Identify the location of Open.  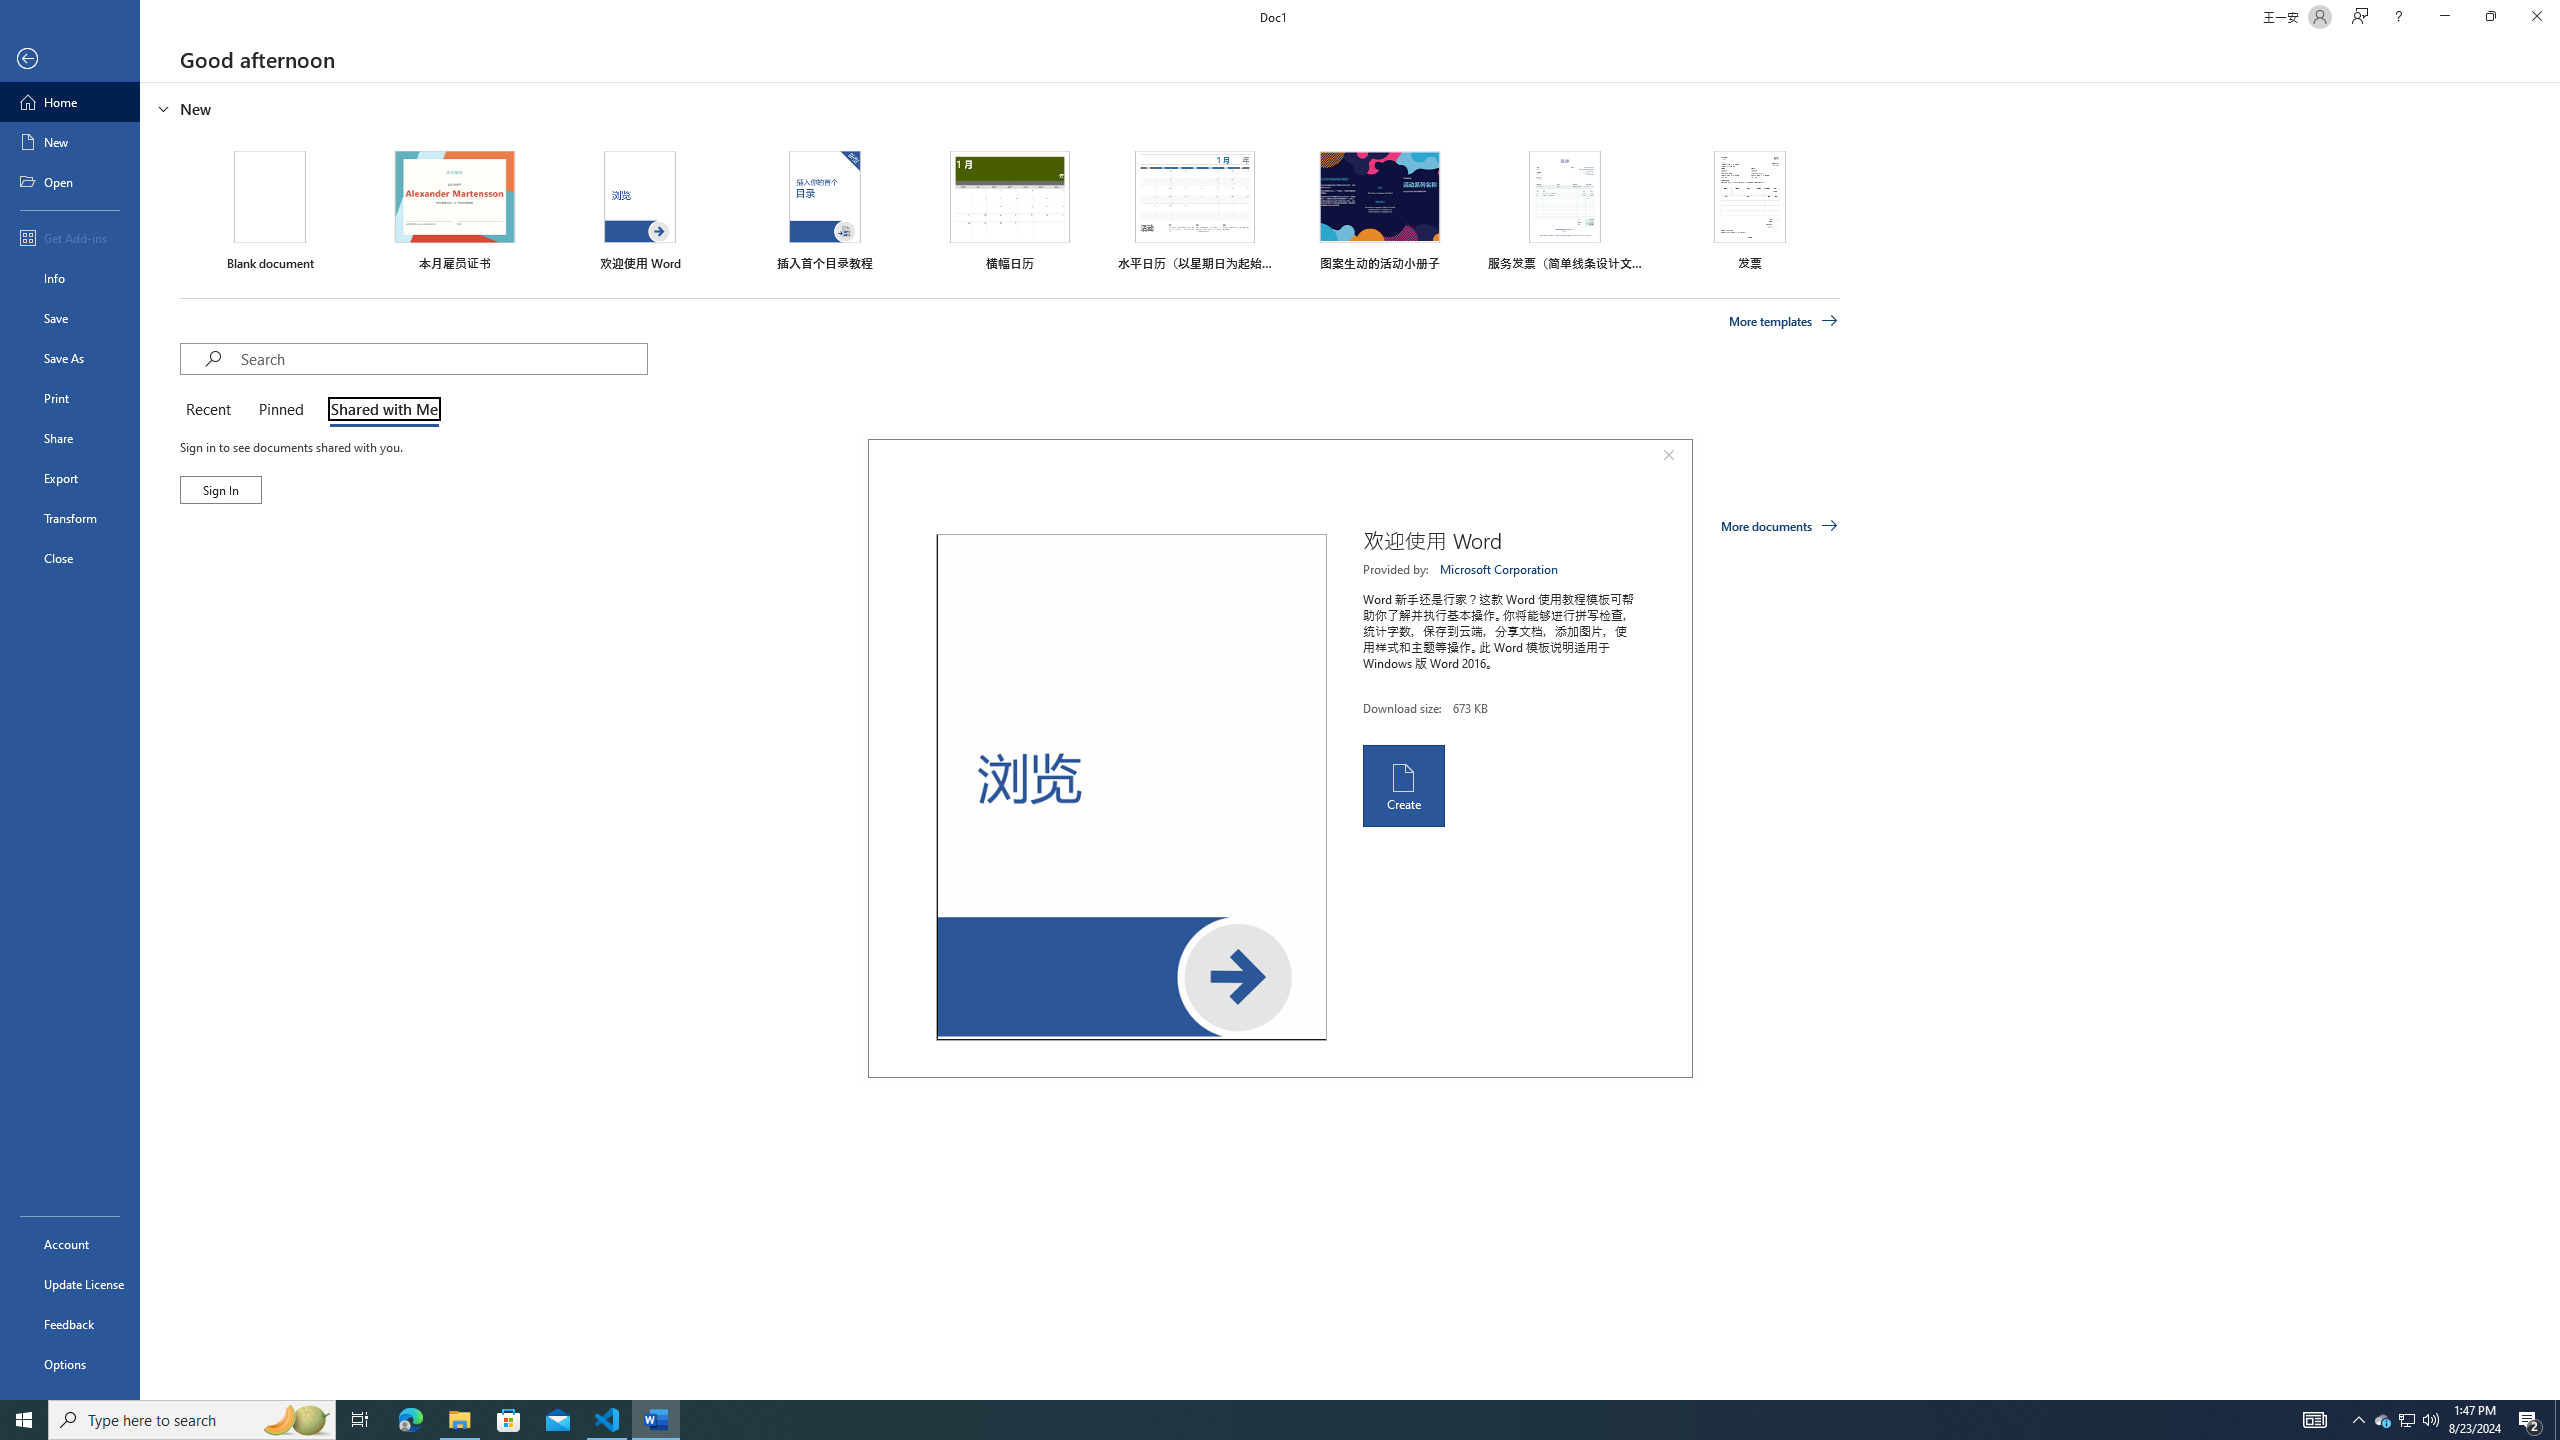
(70, 181).